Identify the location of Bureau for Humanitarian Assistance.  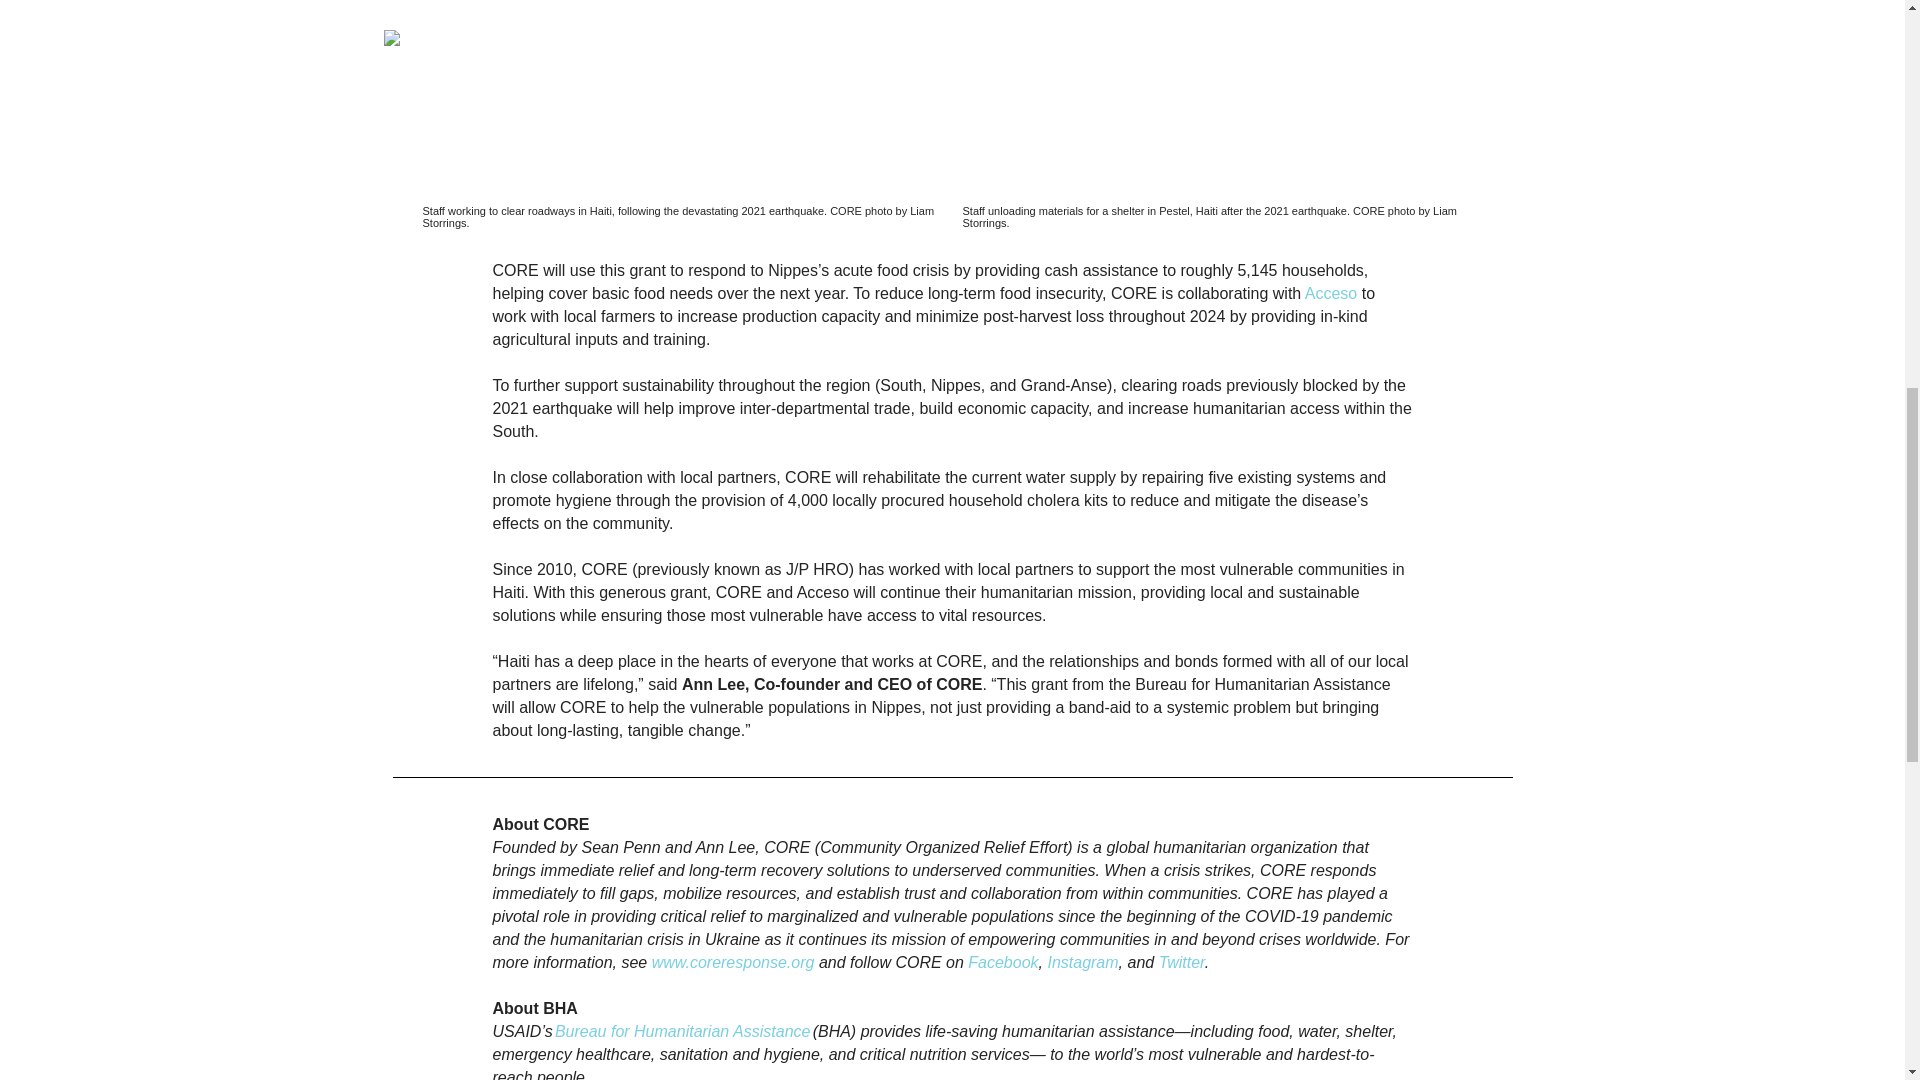
(682, 1031).